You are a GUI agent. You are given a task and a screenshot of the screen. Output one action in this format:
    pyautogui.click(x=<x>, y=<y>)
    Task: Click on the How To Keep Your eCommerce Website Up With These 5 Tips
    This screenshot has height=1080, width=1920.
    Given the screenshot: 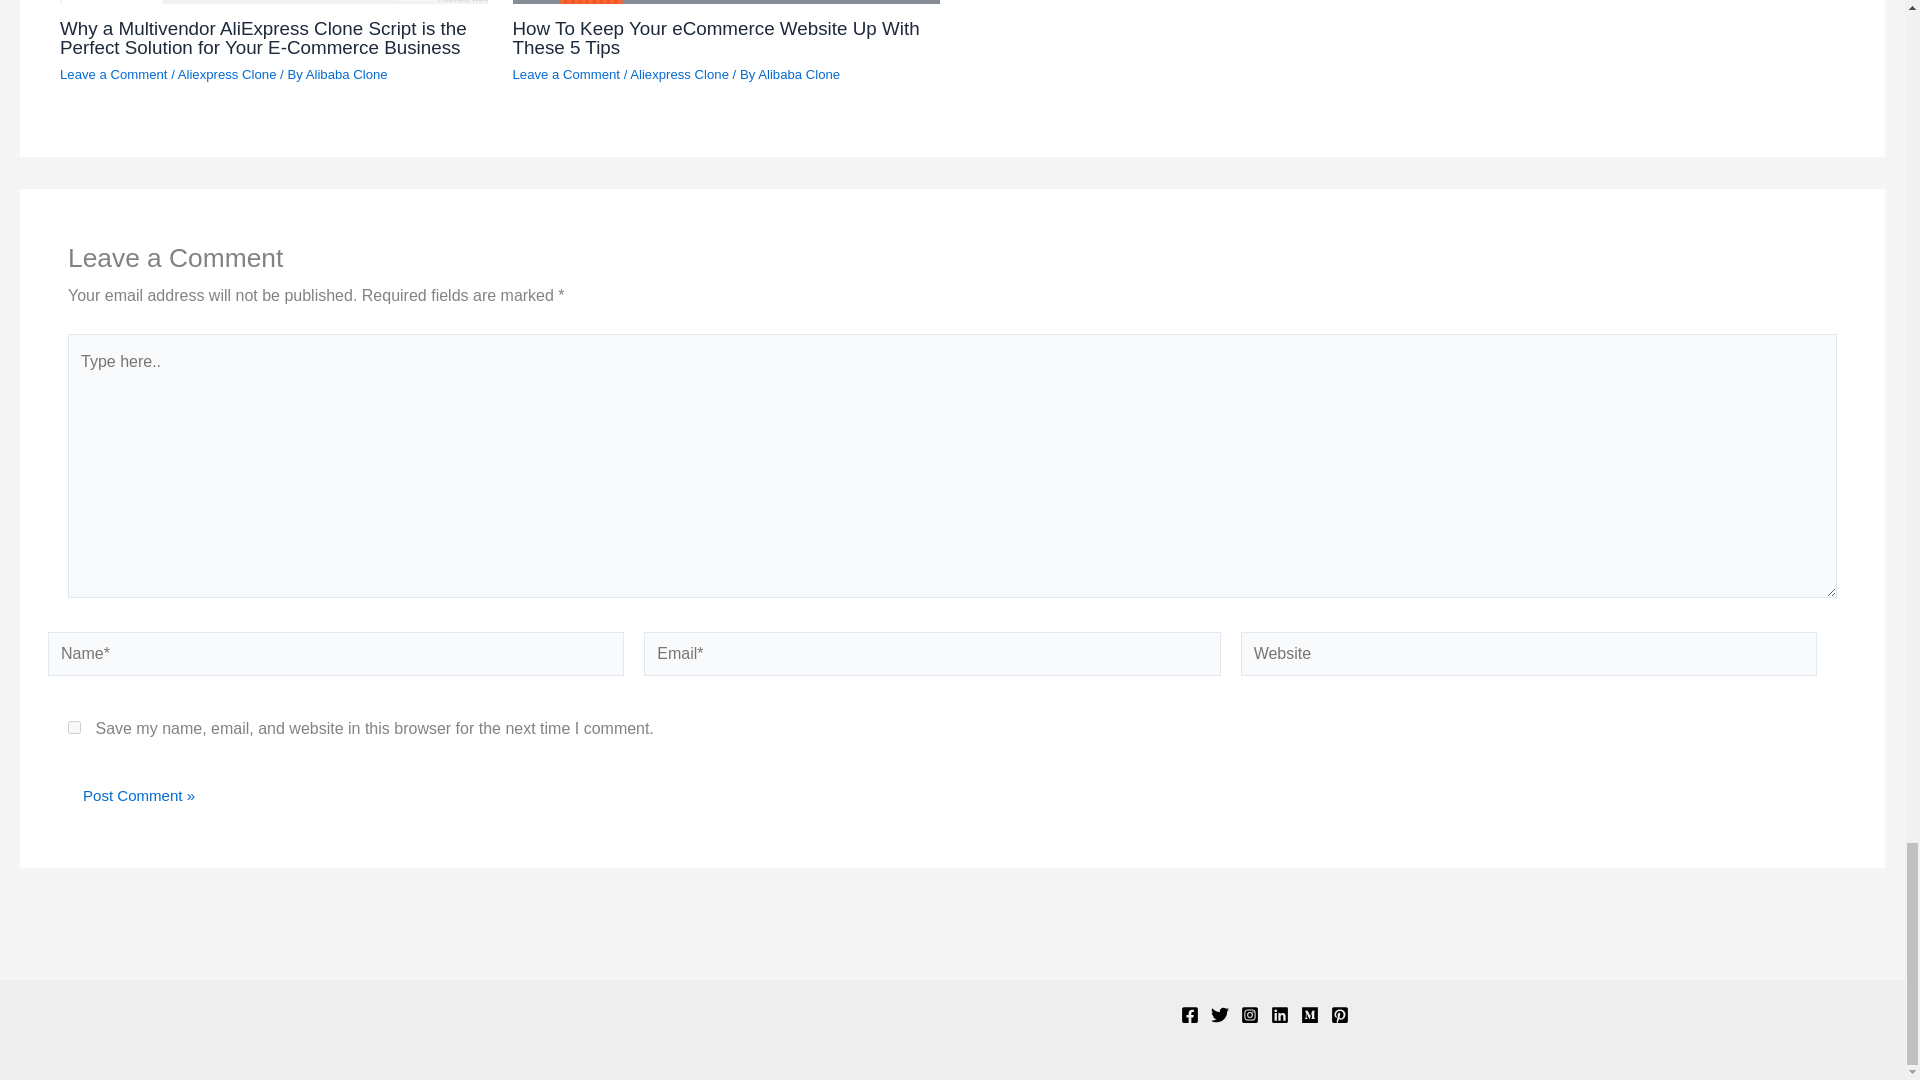 What is the action you would take?
    pyautogui.click(x=716, y=38)
    